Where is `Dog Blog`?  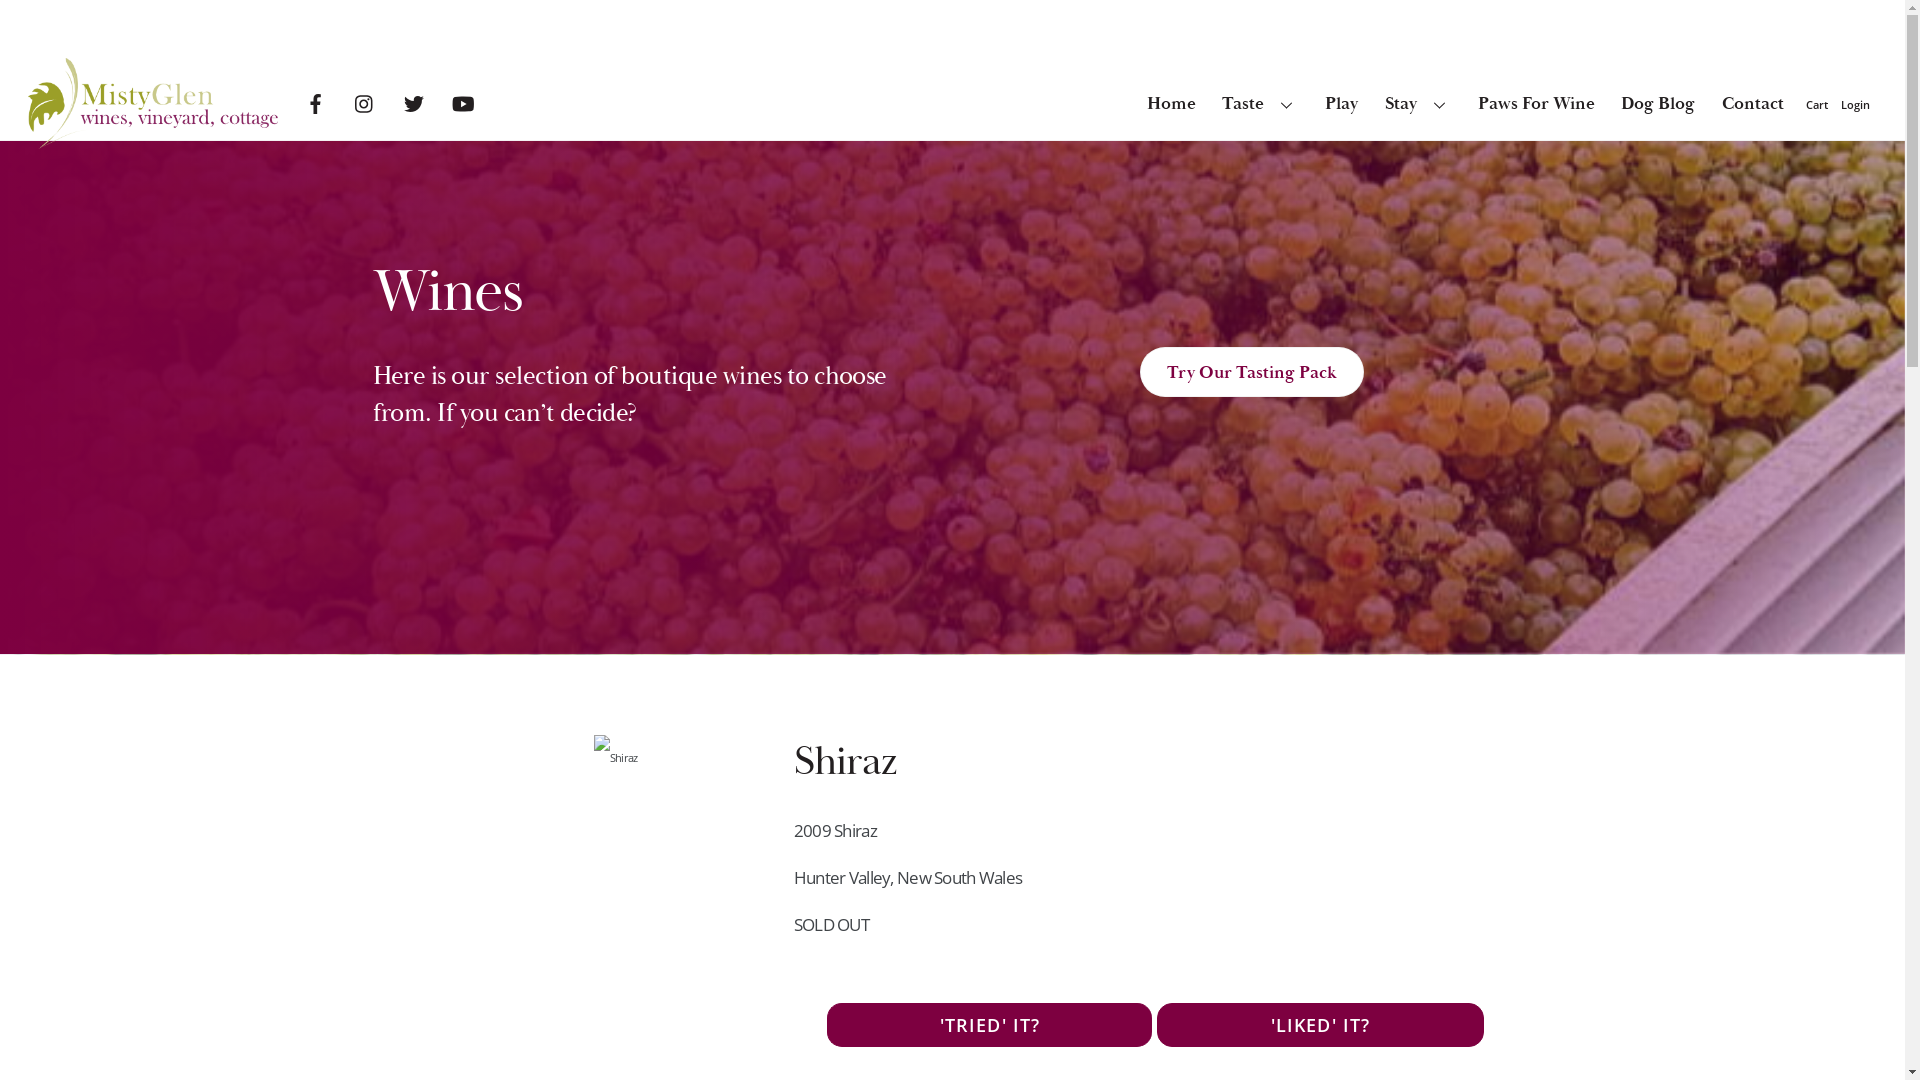
Dog Blog is located at coordinates (1658, 103).